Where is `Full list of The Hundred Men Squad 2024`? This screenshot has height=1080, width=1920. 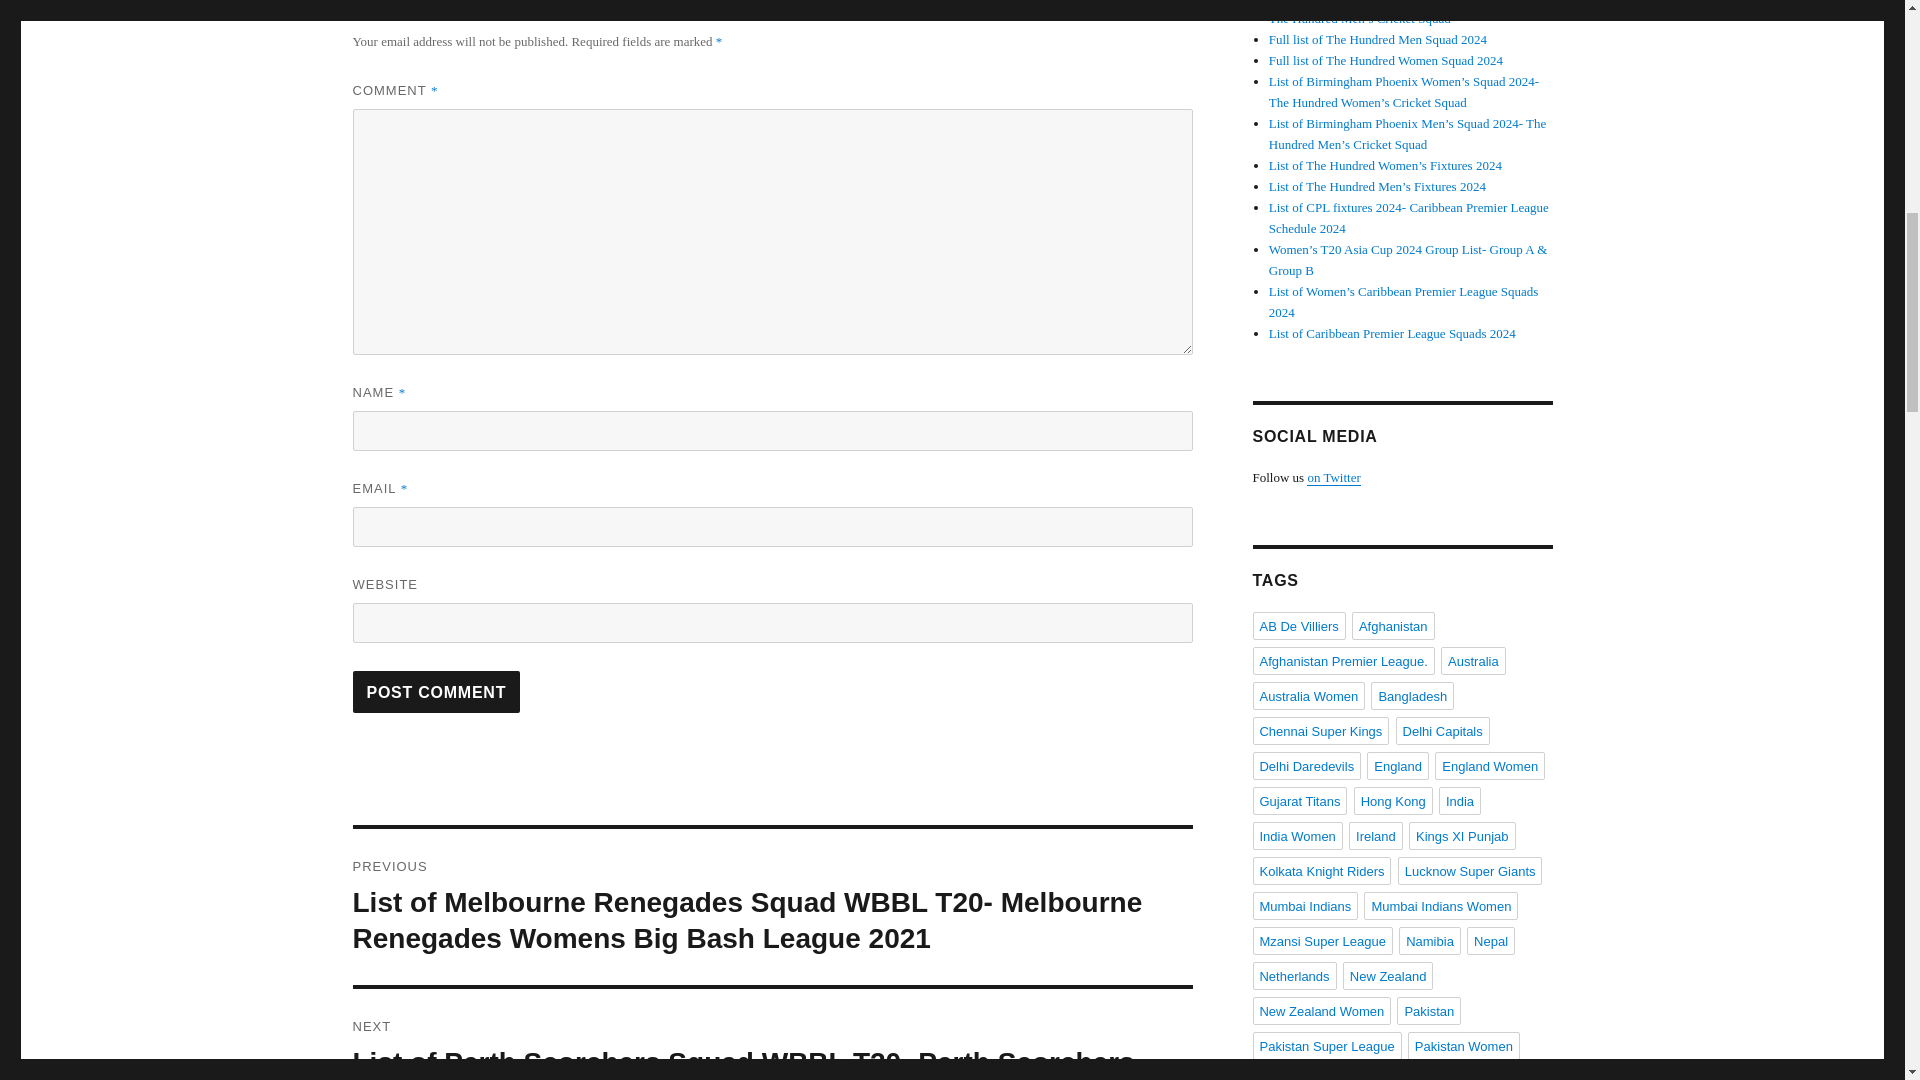 Full list of The Hundred Men Squad 2024 is located at coordinates (1378, 40).